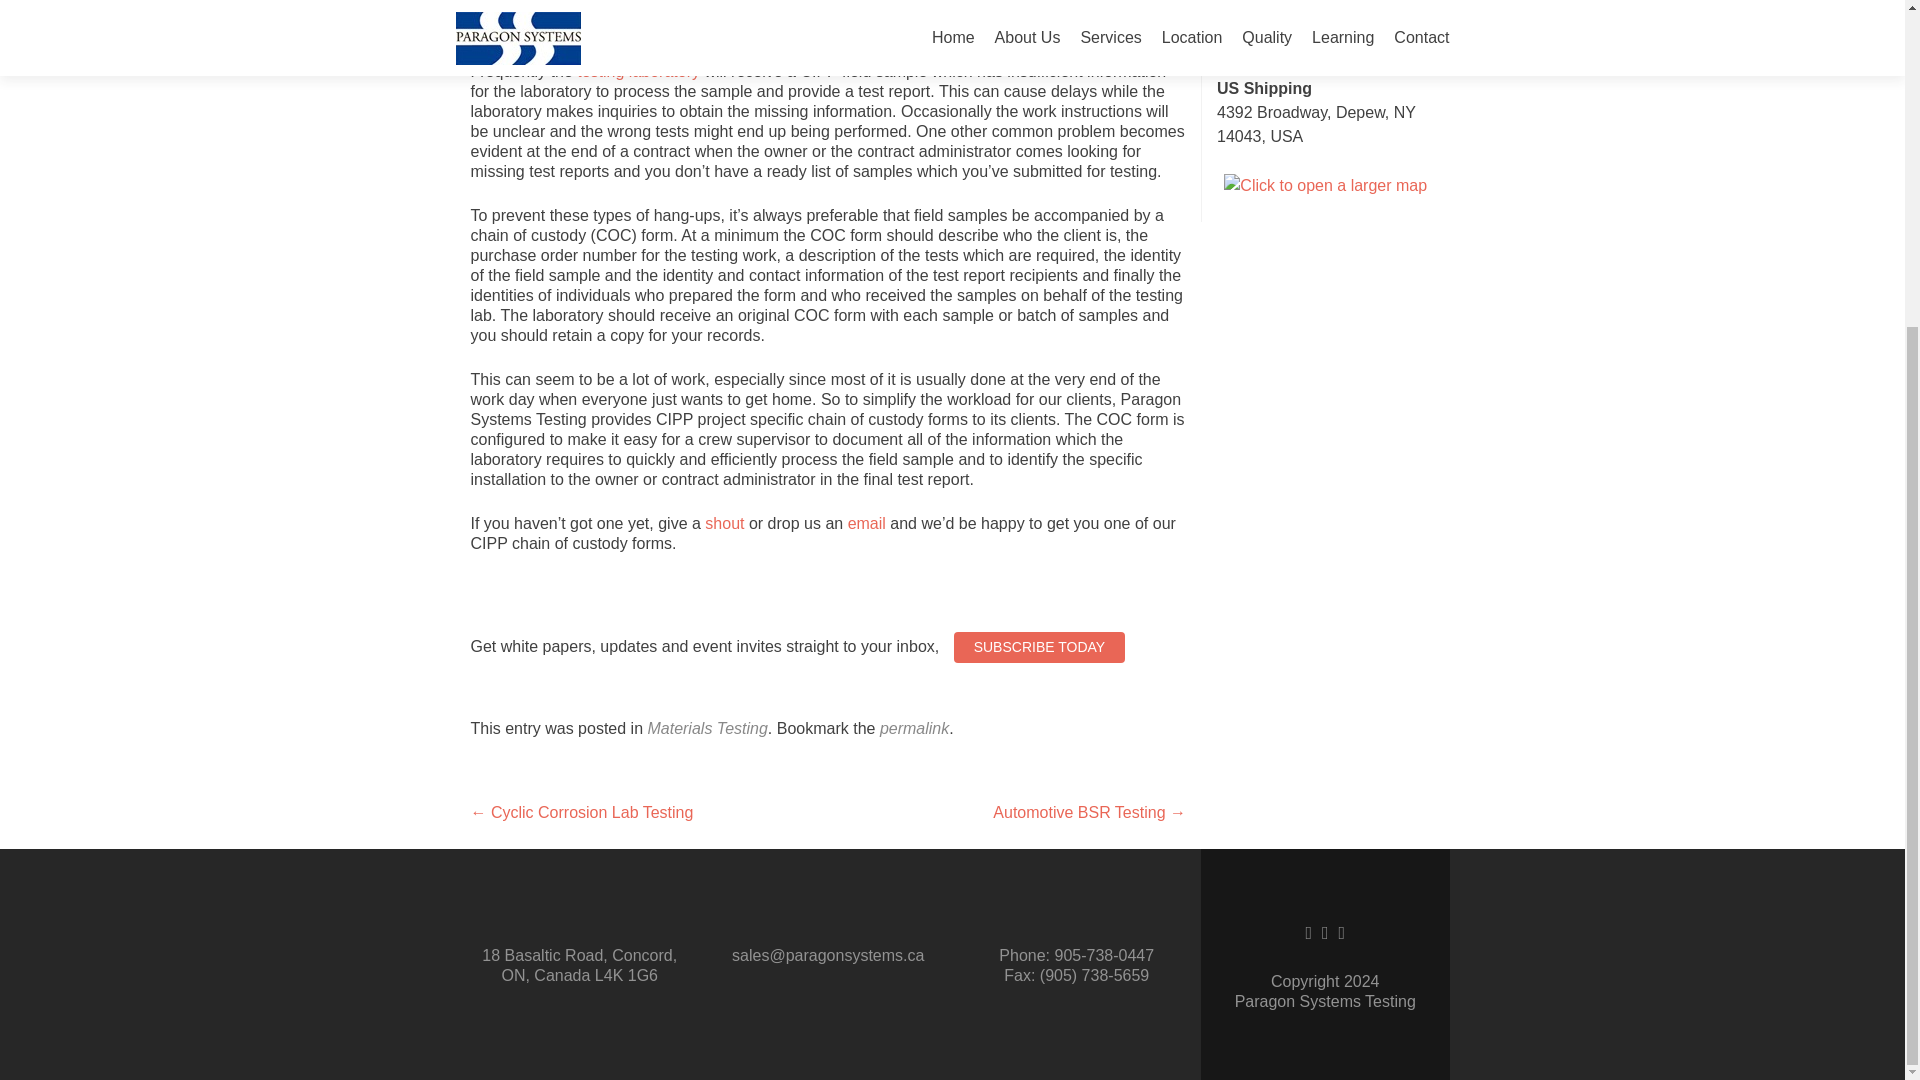 The width and height of the screenshot is (1920, 1080). Describe the element at coordinates (914, 728) in the screenshot. I see `permalink` at that location.